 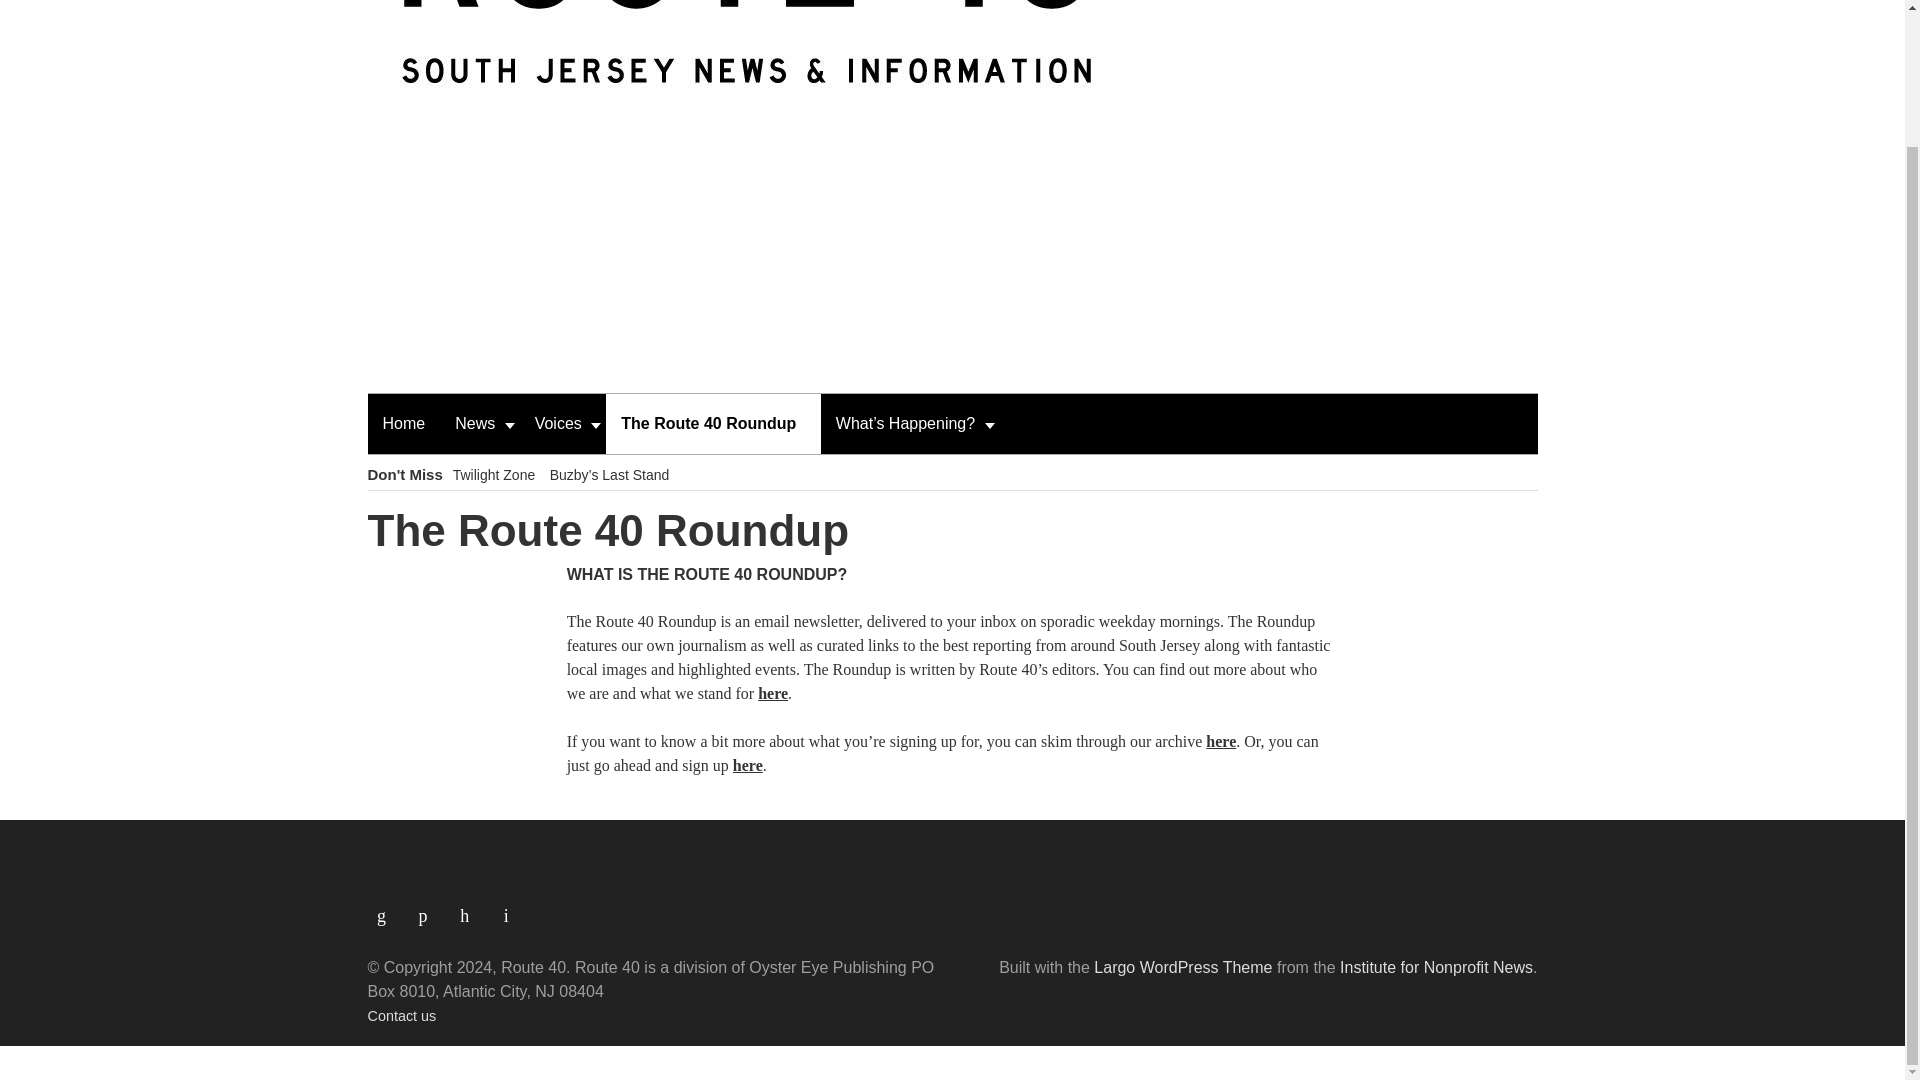 I want to click on Link to Facebook Profile, so click(x=430, y=907).